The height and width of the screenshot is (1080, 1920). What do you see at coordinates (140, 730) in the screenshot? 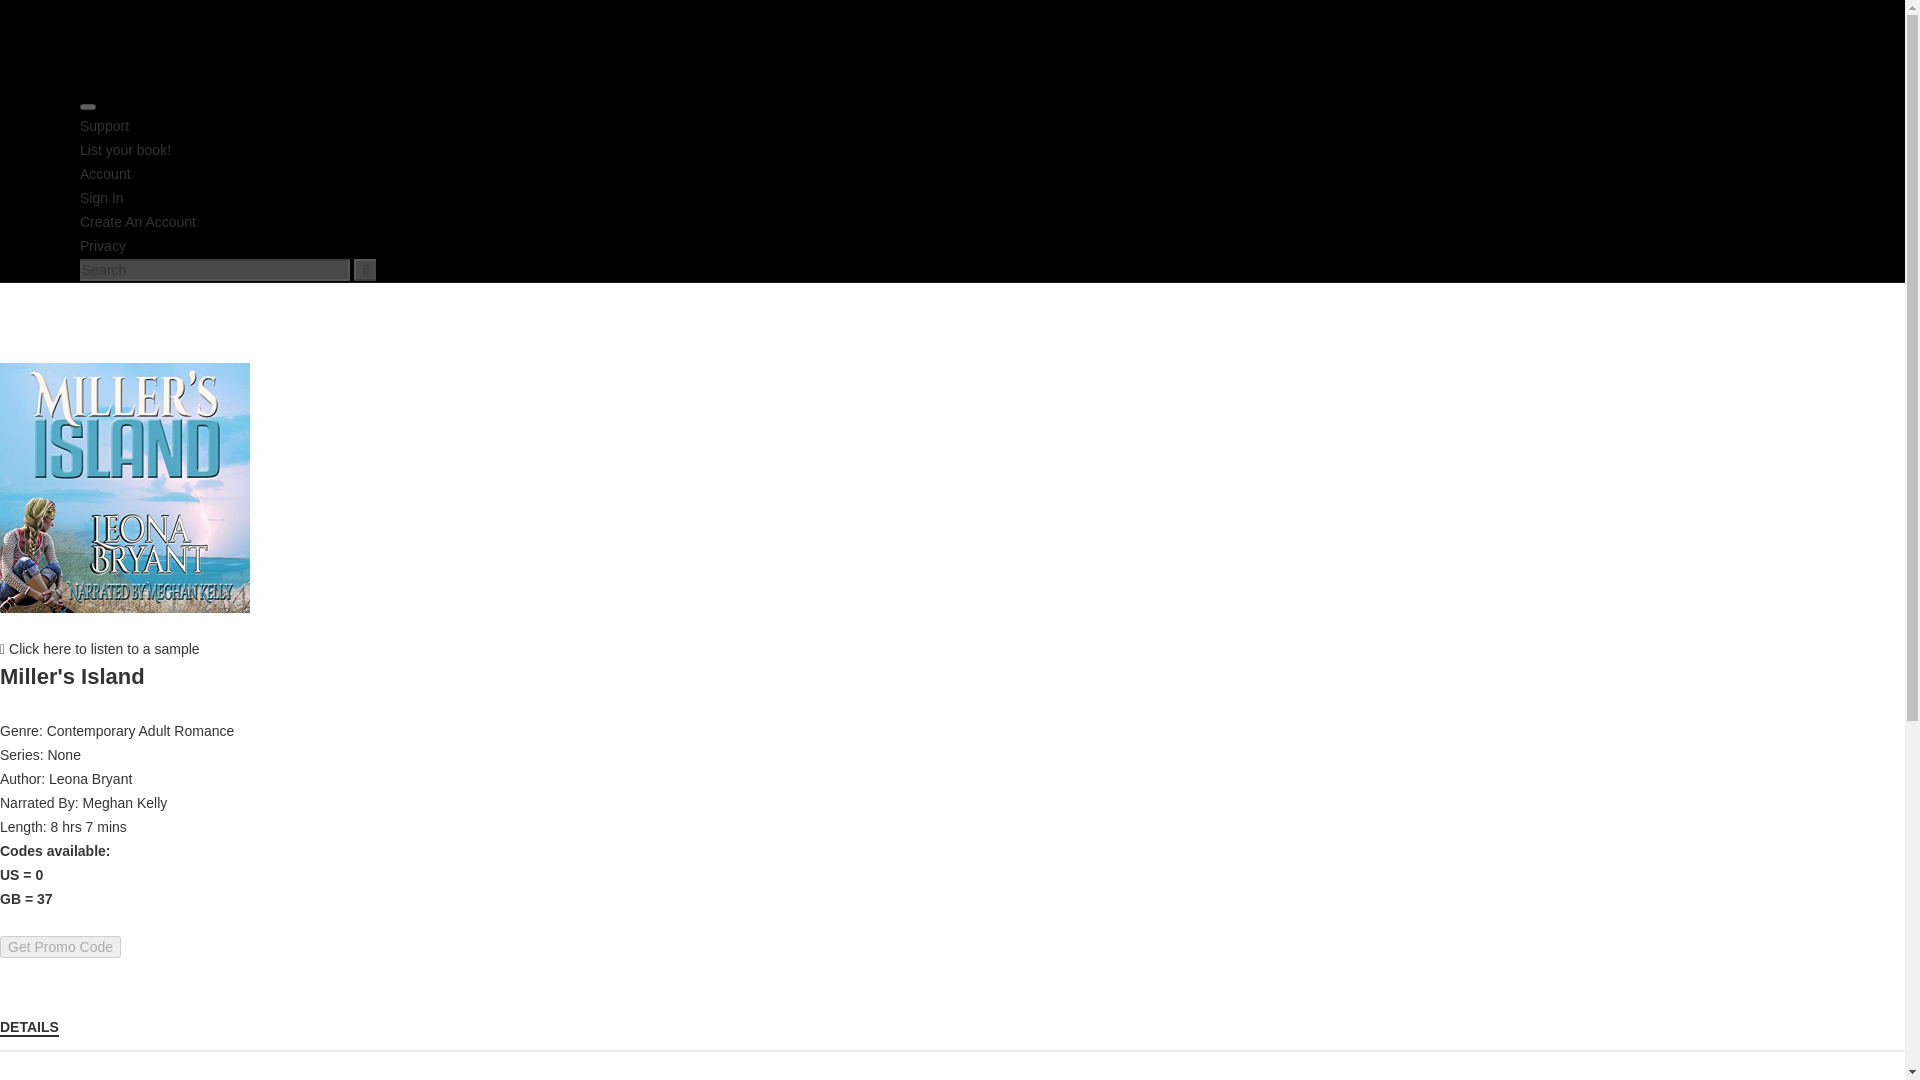
I see `Contemporary Adult Romance` at bounding box center [140, 730].